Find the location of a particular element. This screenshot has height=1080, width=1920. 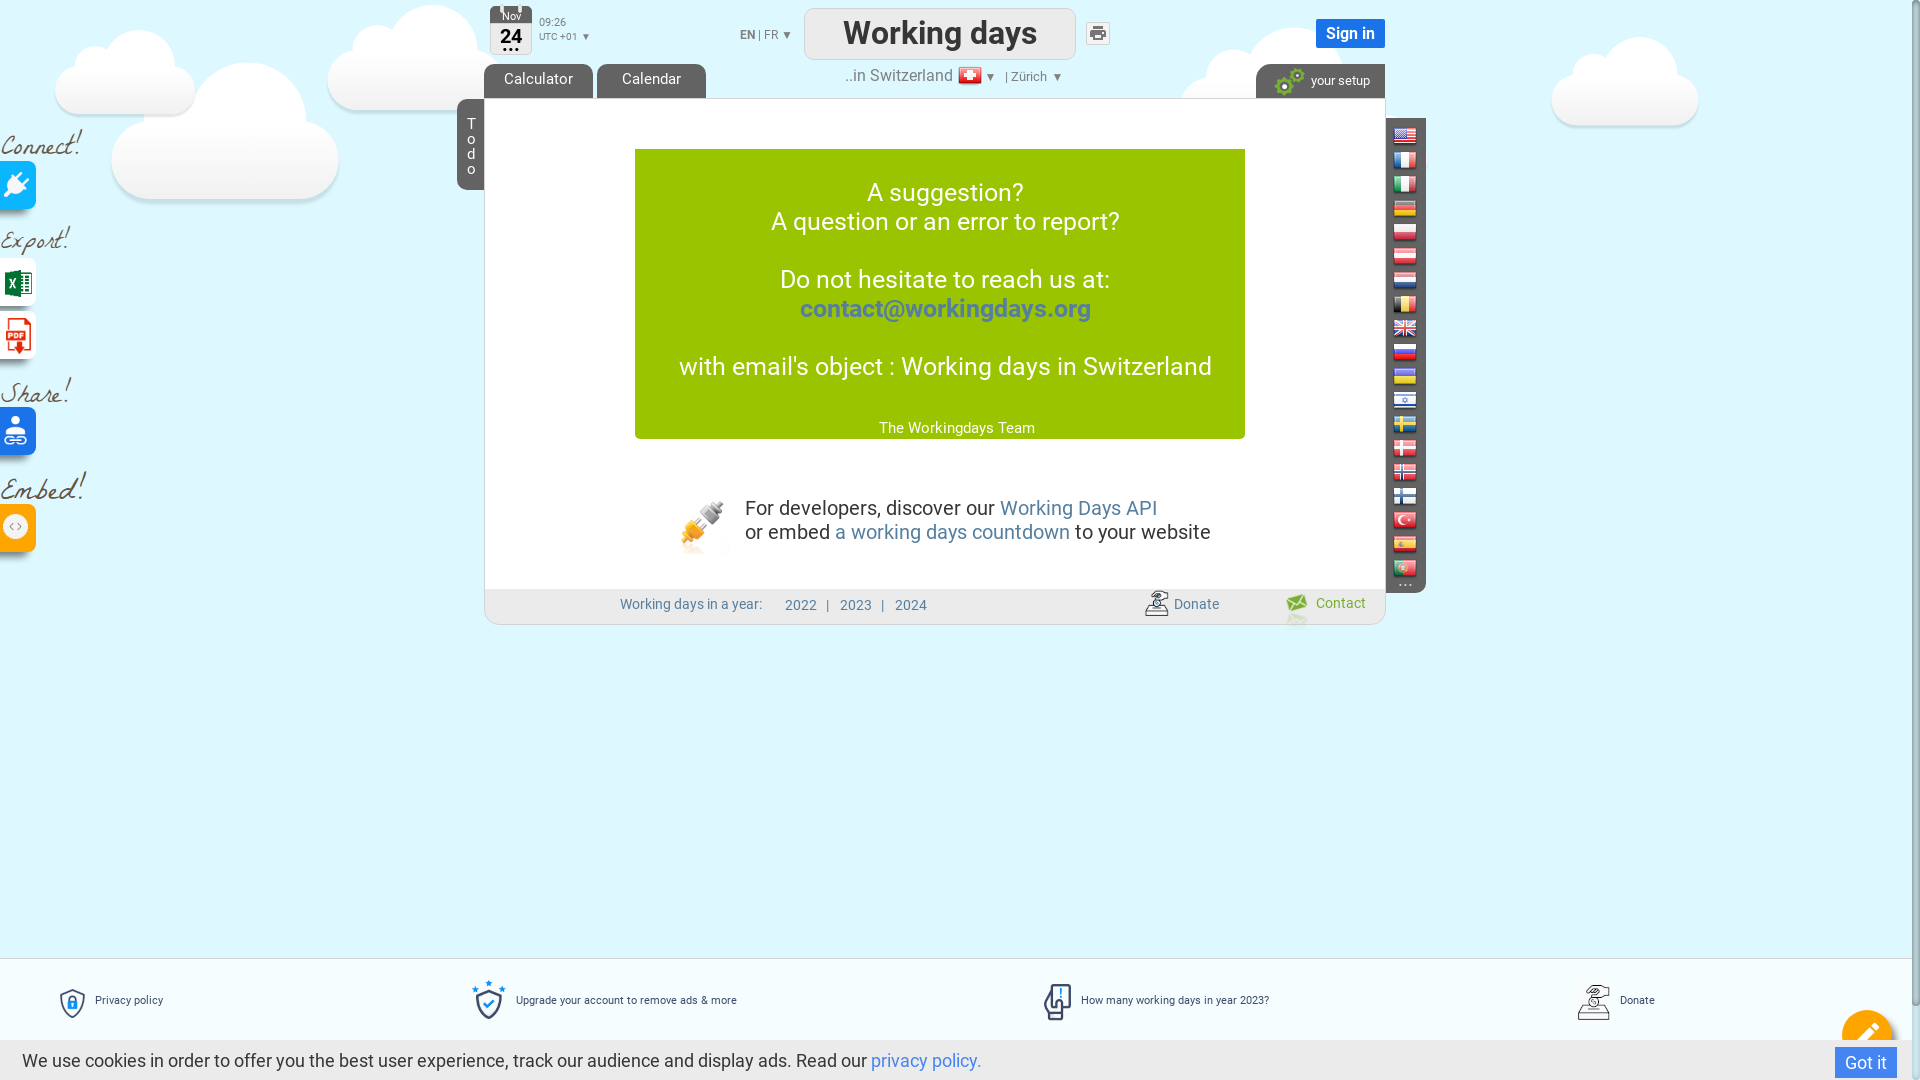

Workings Days in Japan is located at coordinates (1218, 256).